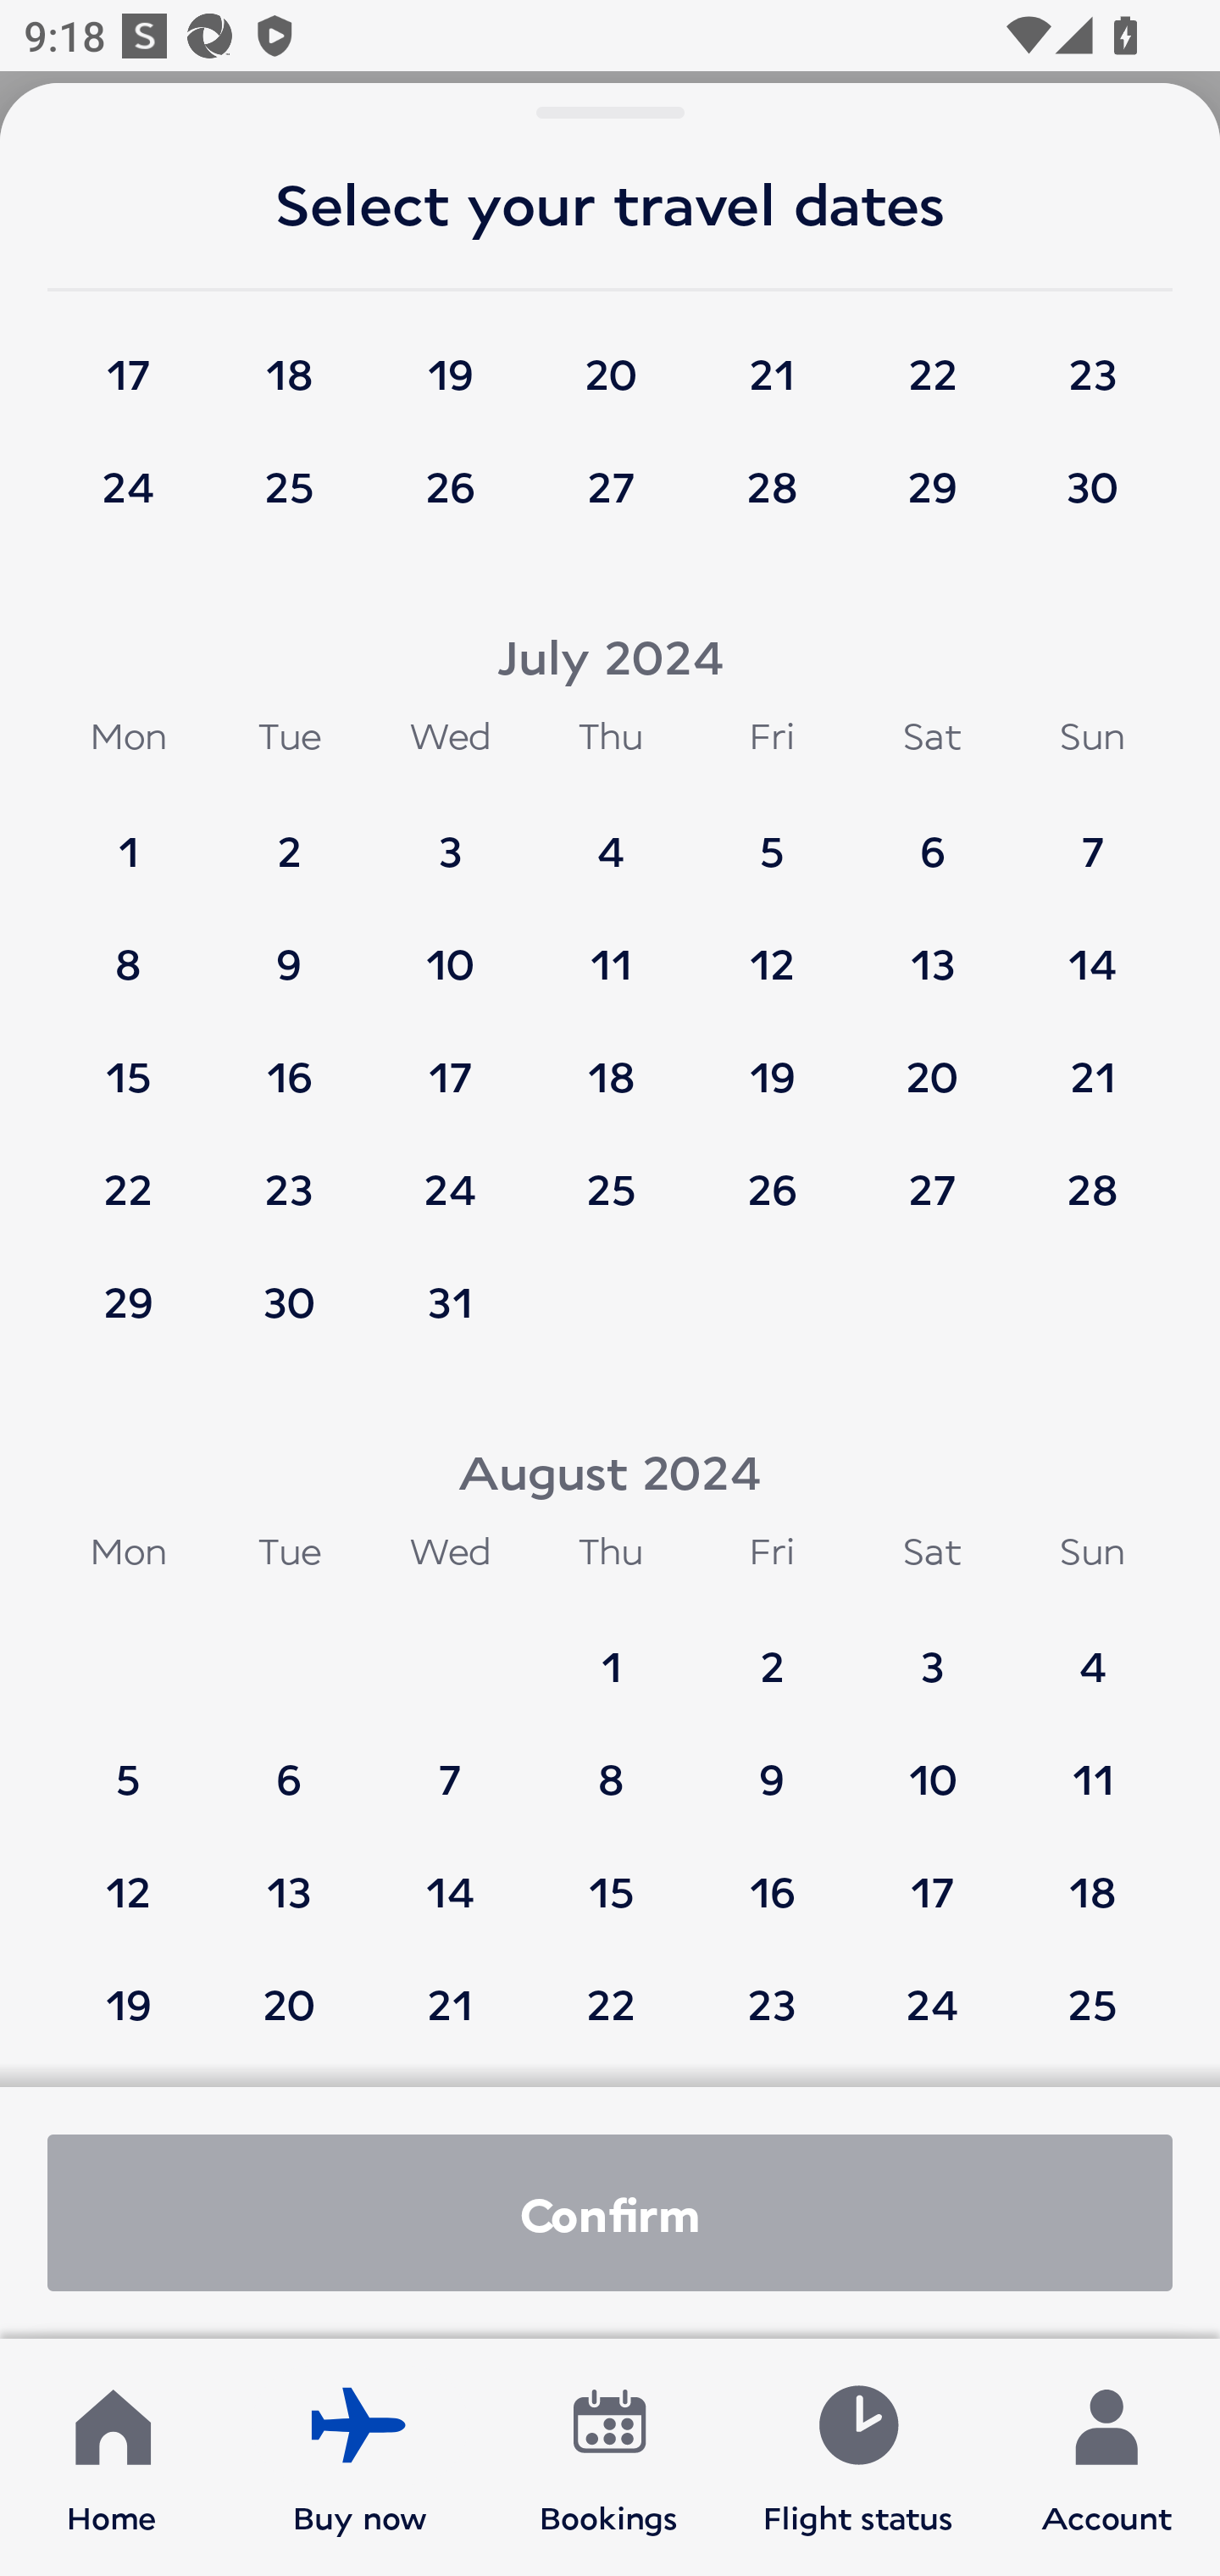  I want to click on 19, so click(450, 358).